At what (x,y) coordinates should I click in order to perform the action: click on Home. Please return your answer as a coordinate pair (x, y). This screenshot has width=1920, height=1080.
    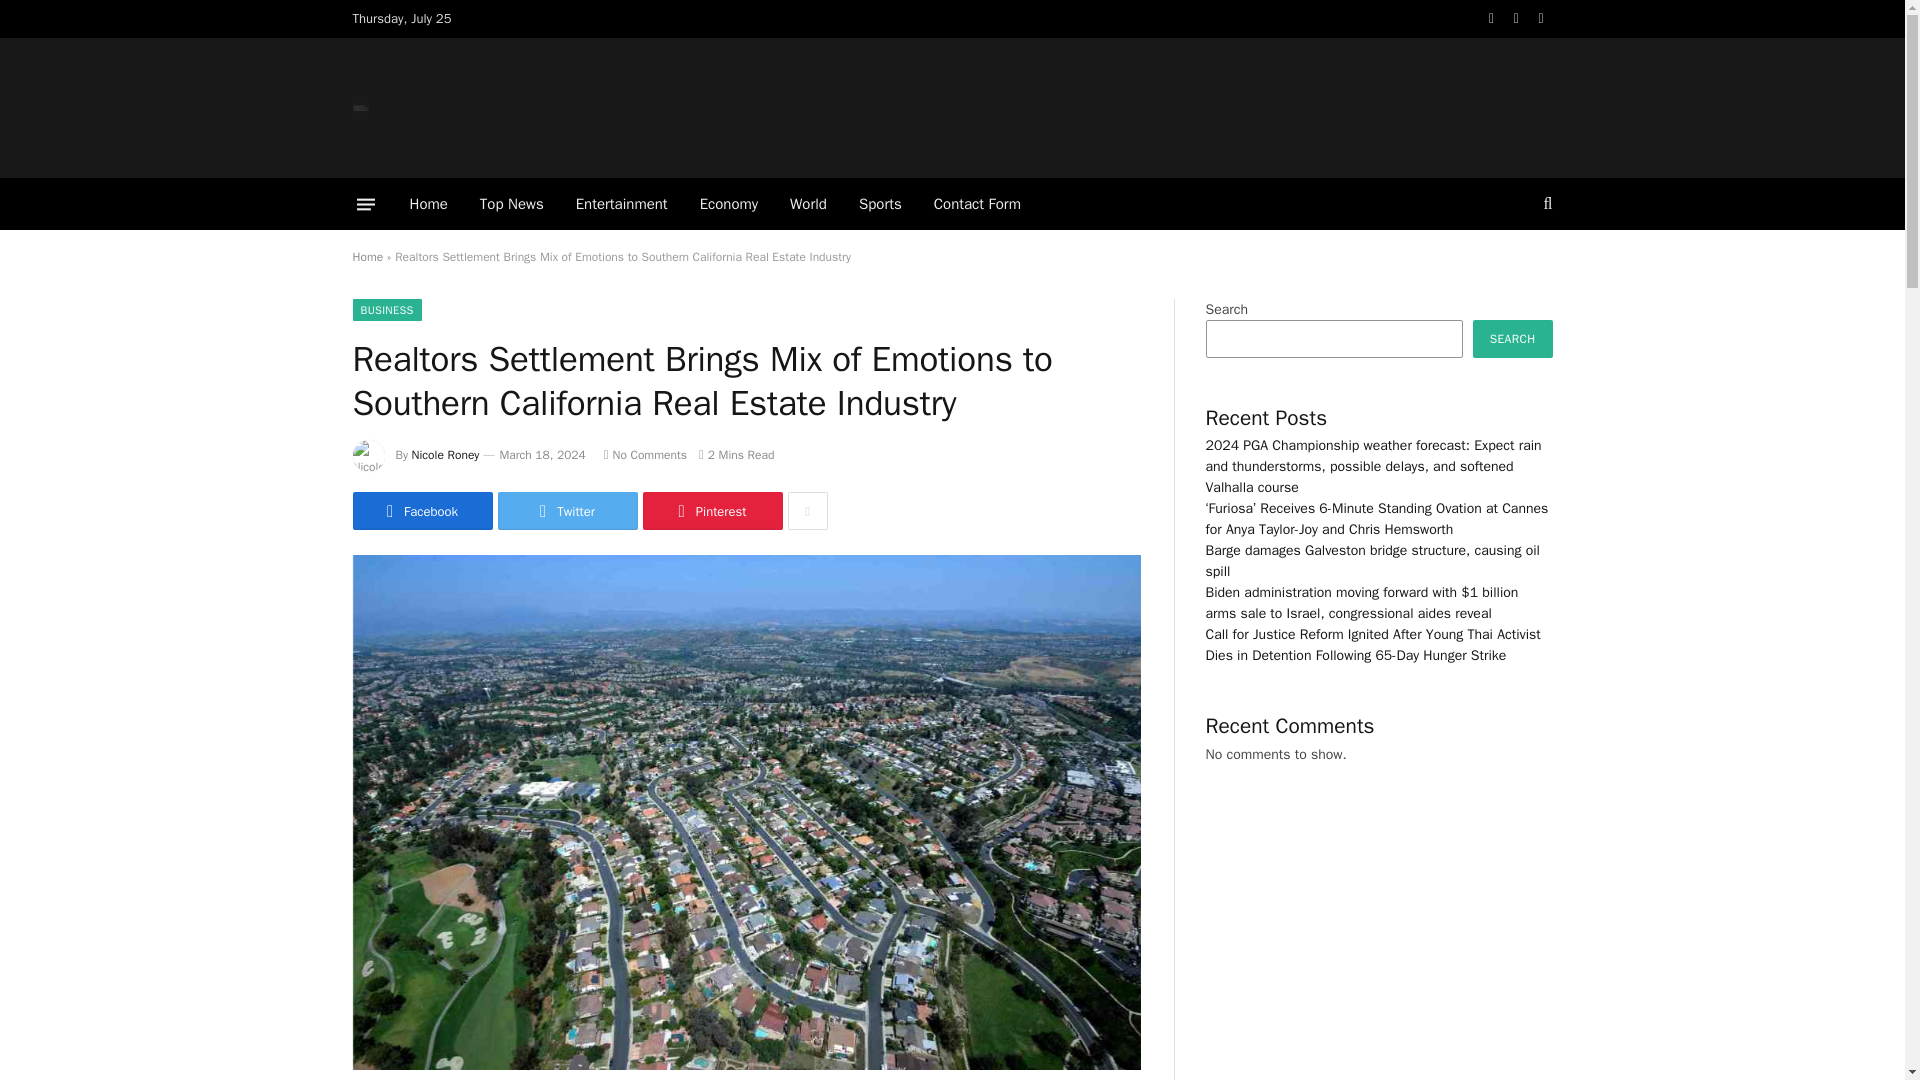
    Looking at the image, I should click on (428, 204).